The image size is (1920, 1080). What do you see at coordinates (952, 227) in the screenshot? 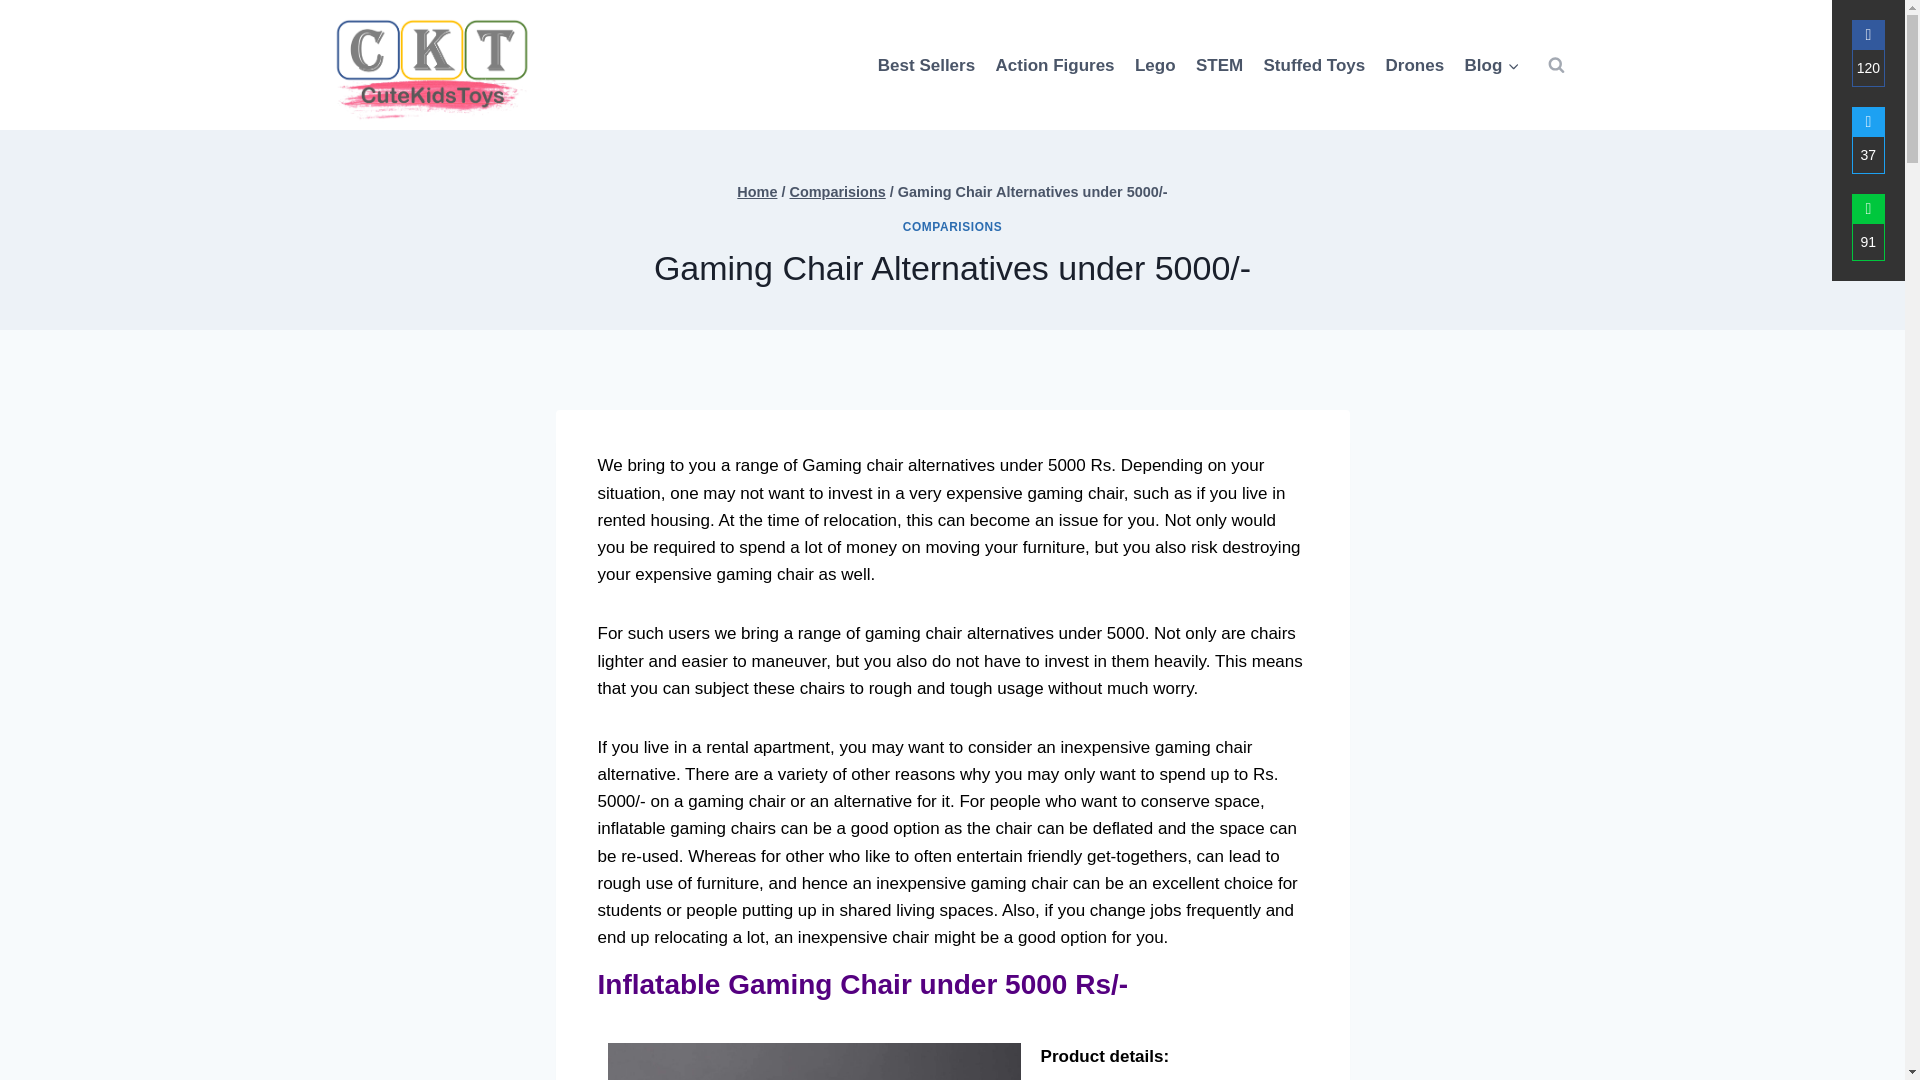
I see `COMPARISIONS` at bounding box center [952, 227].